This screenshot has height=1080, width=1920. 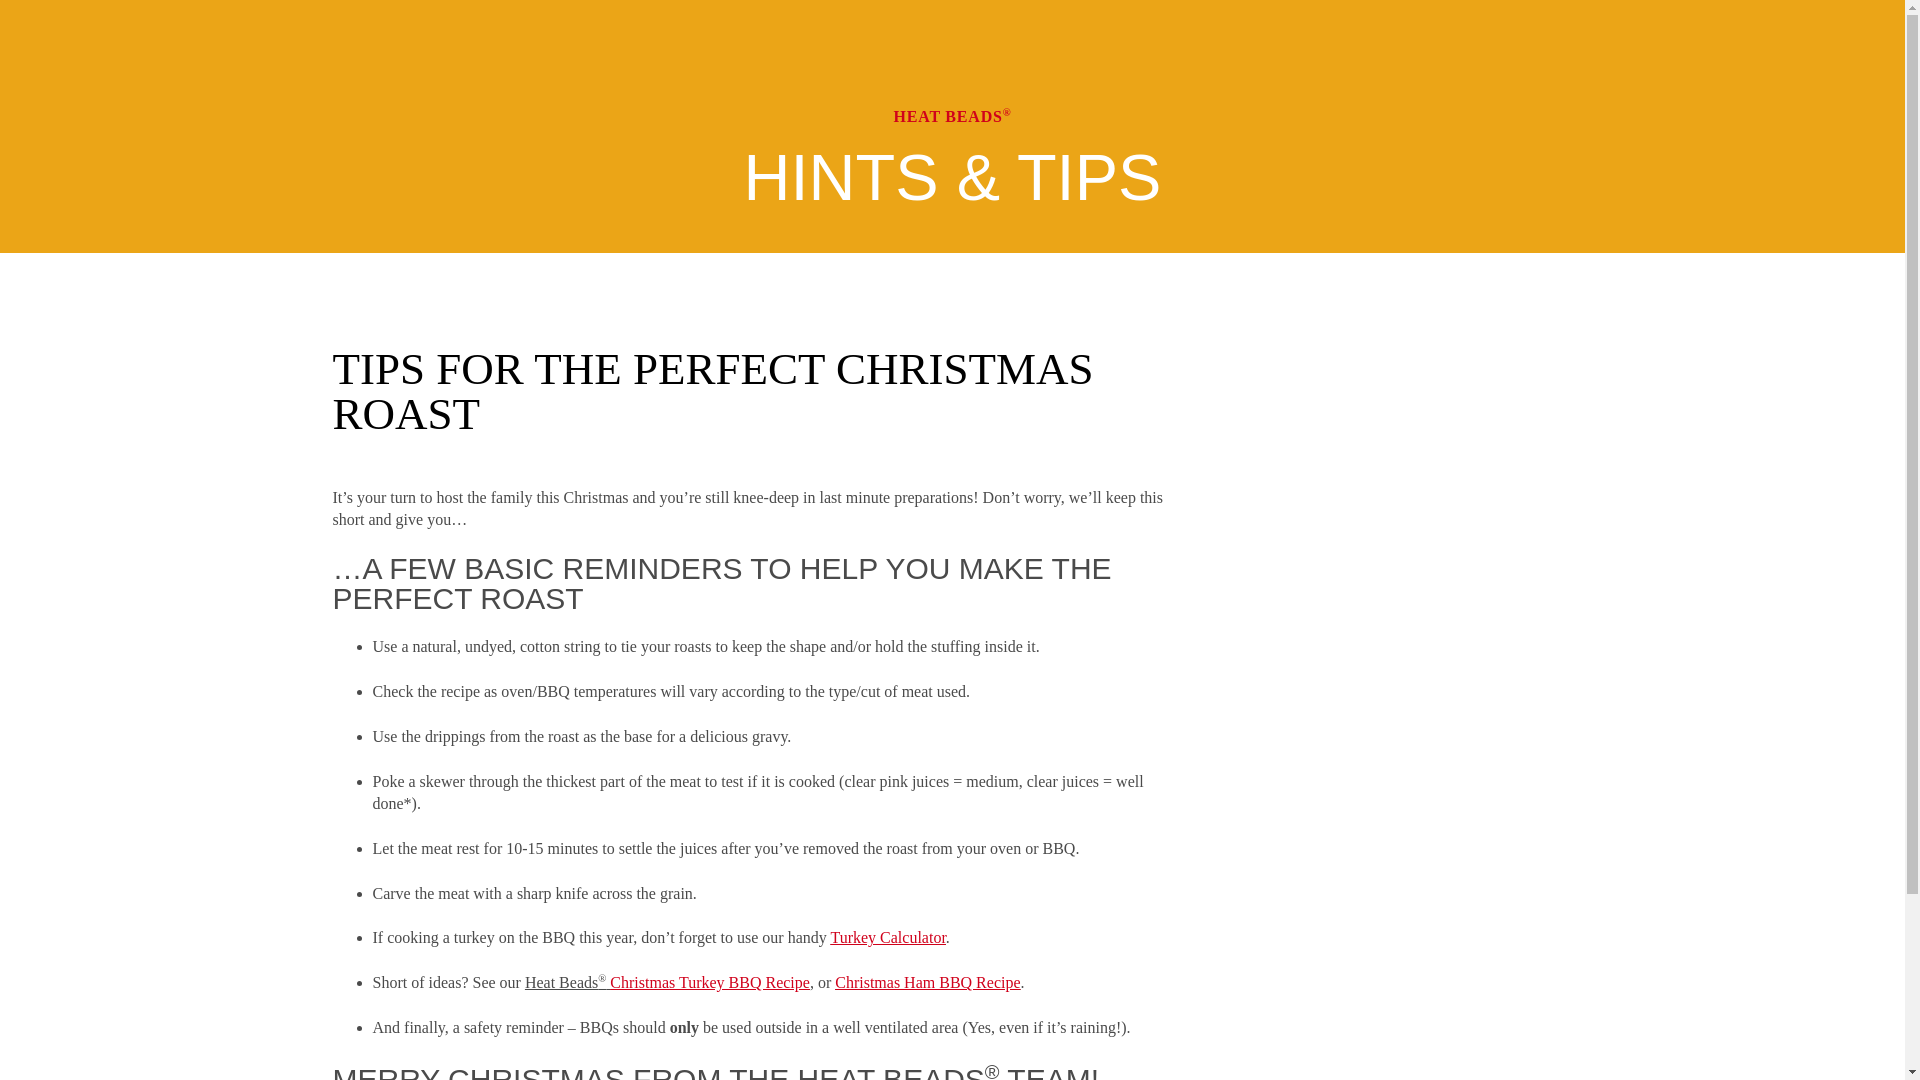 What do you see at coordinates (710, 982) in the screenshot?
I see `Christmas Turkey BBQ Recipe` at bounding box center [710, 982].